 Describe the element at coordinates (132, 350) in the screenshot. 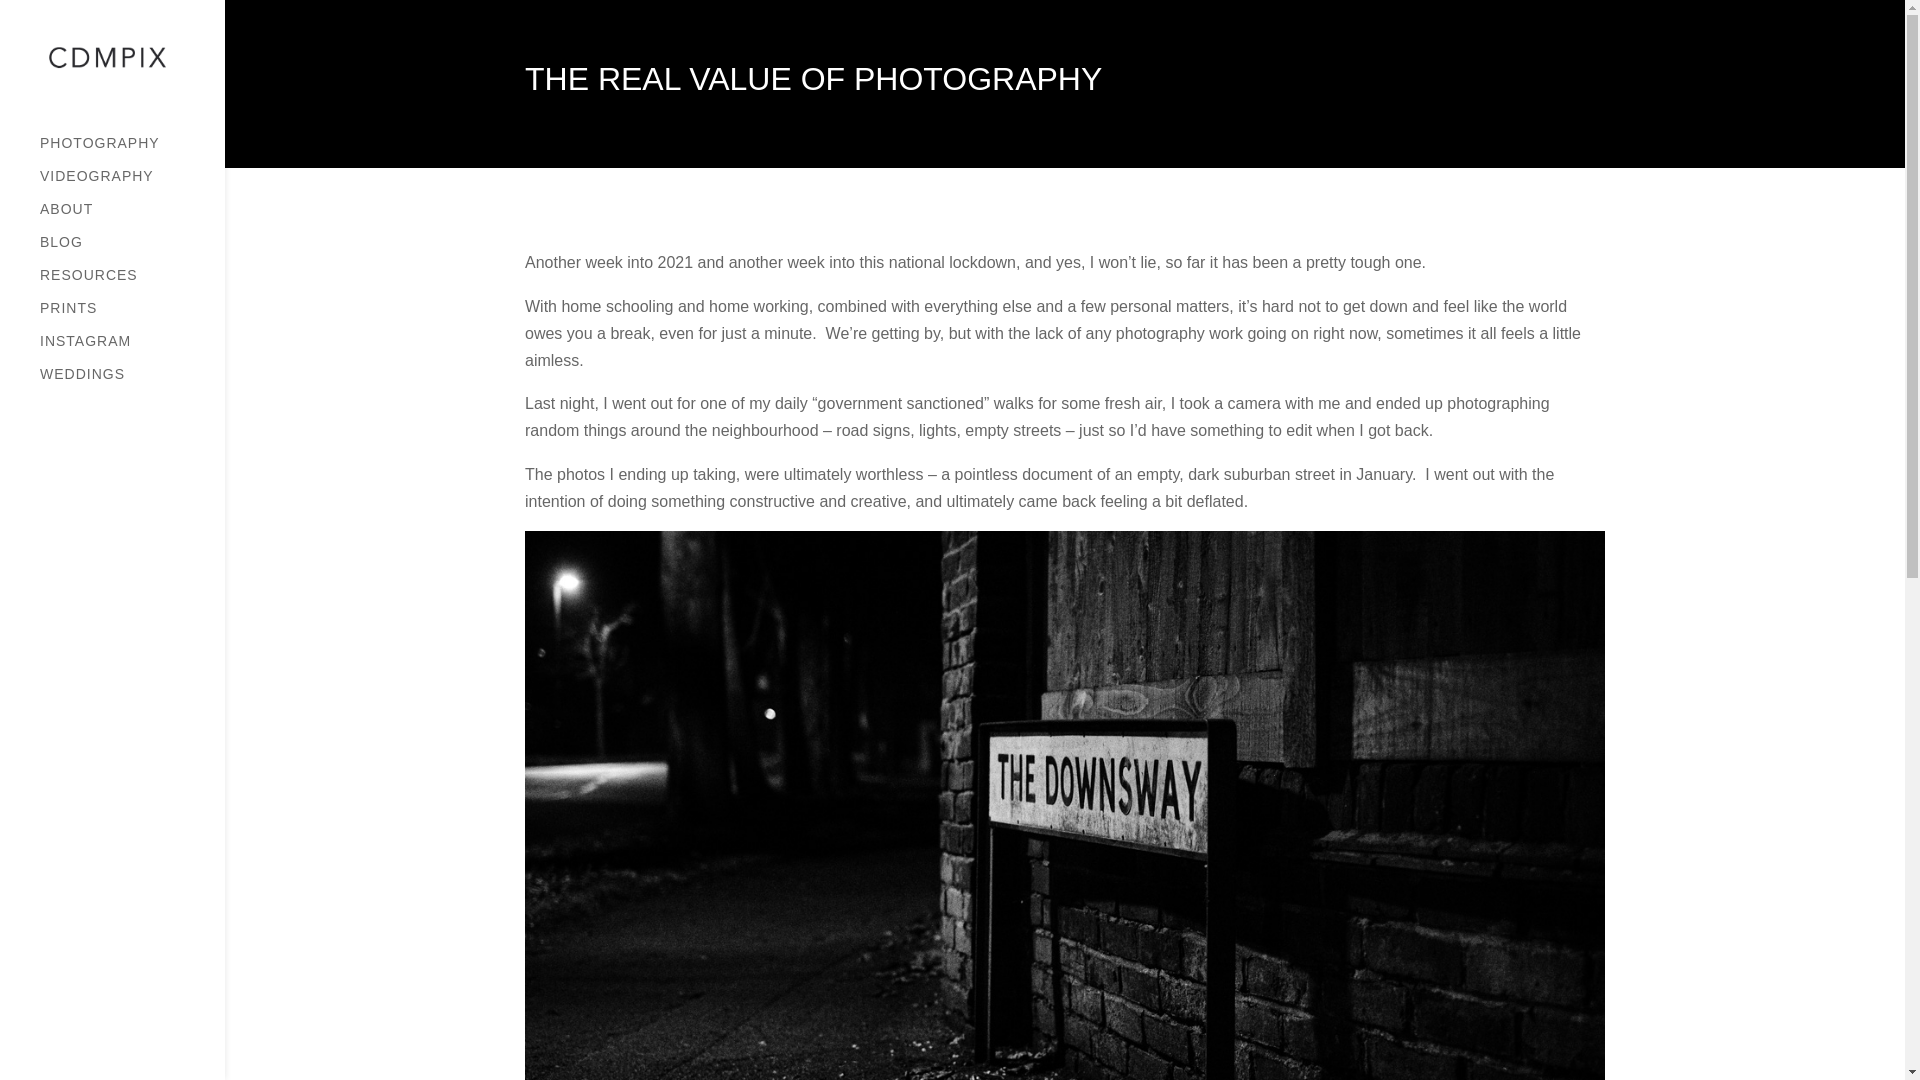

I see `INSTAGRAM` at that location.